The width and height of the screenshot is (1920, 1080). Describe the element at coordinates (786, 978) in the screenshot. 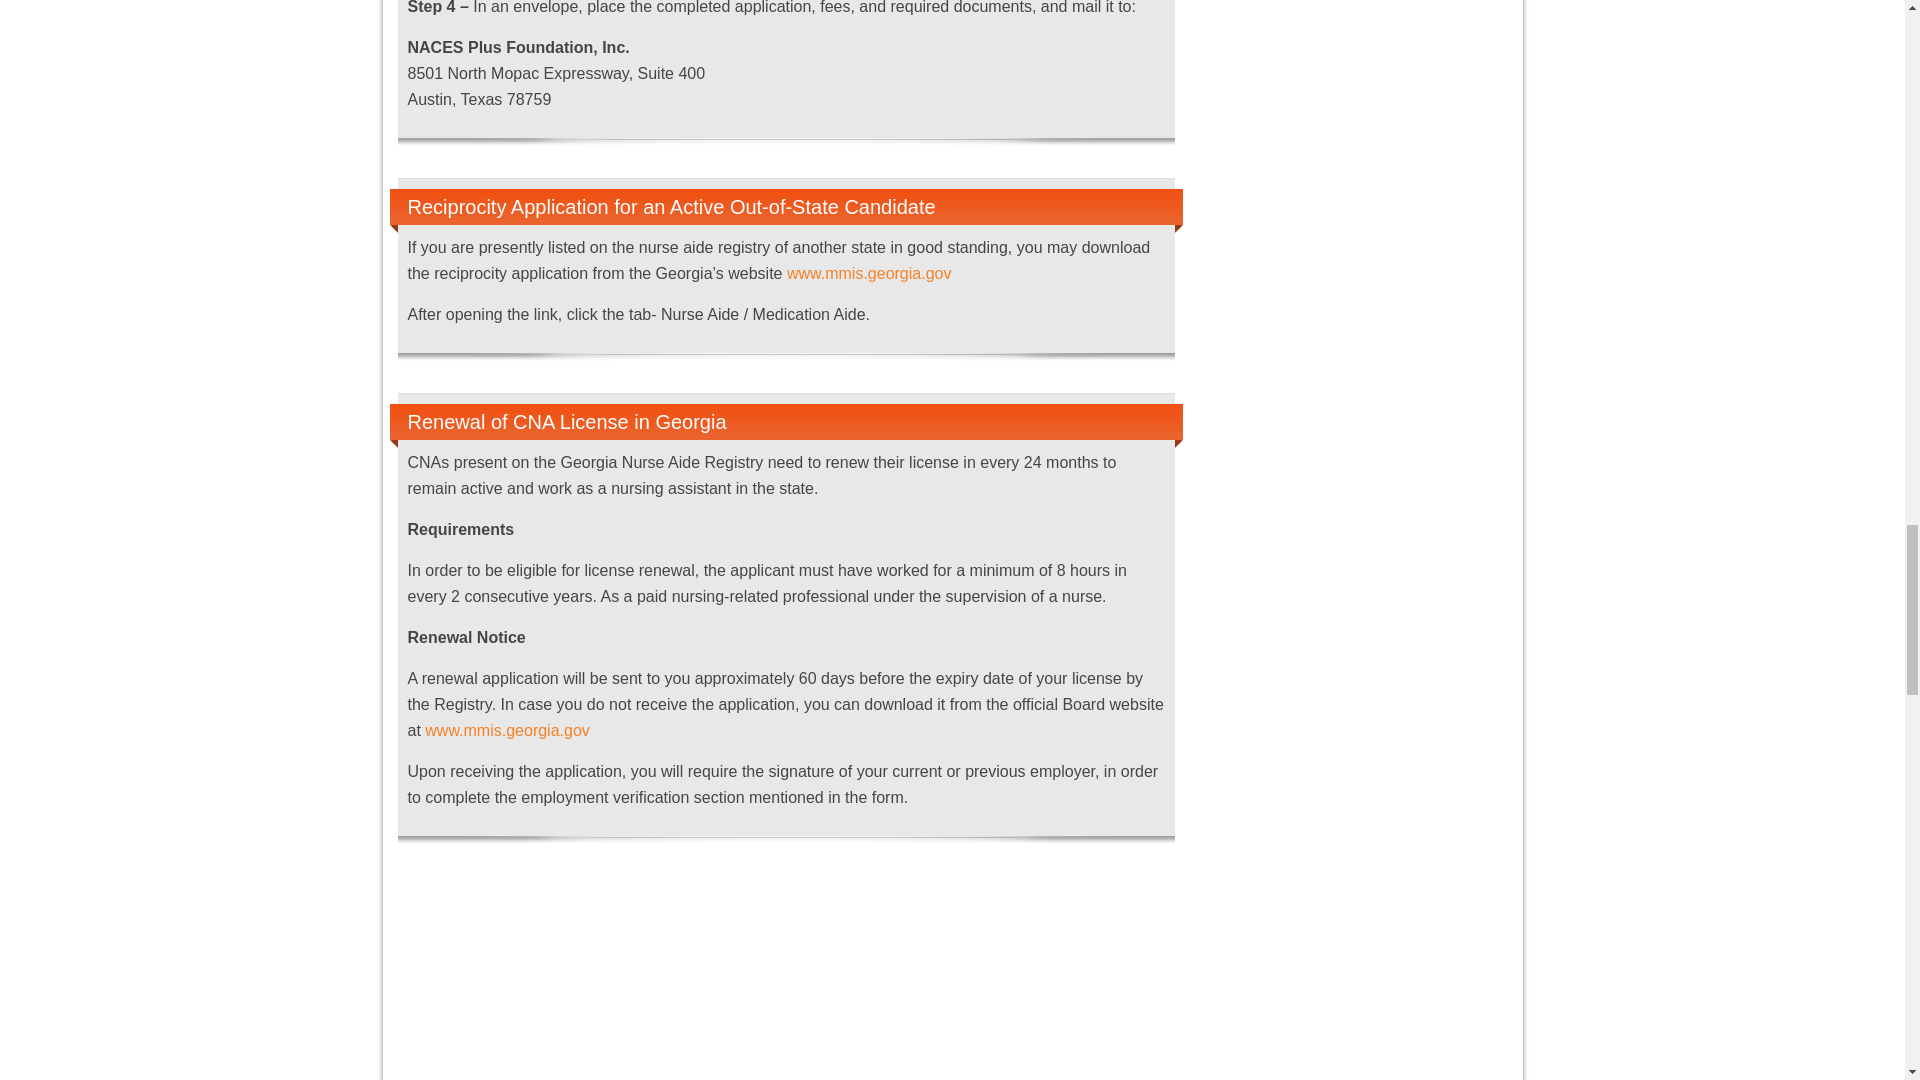

I see `Advertisement` at that location.